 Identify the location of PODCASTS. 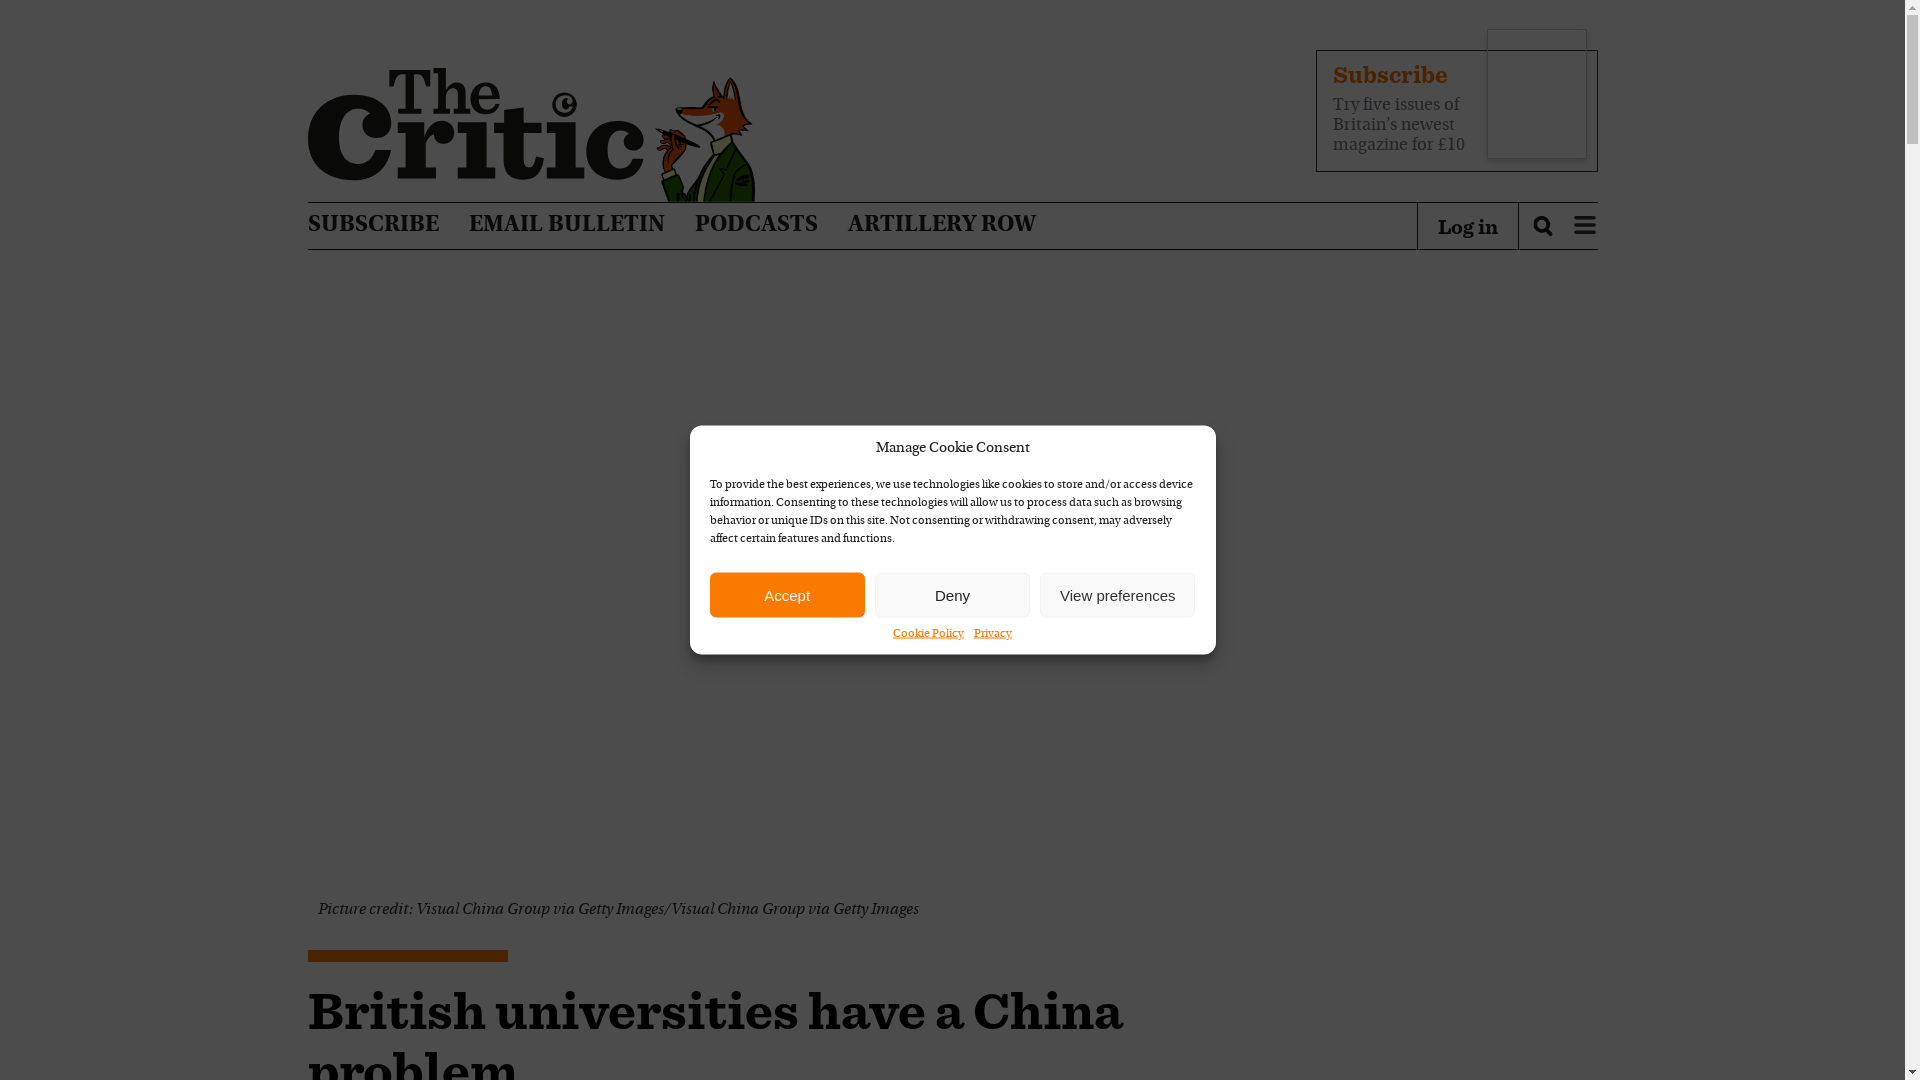
(755, 225).